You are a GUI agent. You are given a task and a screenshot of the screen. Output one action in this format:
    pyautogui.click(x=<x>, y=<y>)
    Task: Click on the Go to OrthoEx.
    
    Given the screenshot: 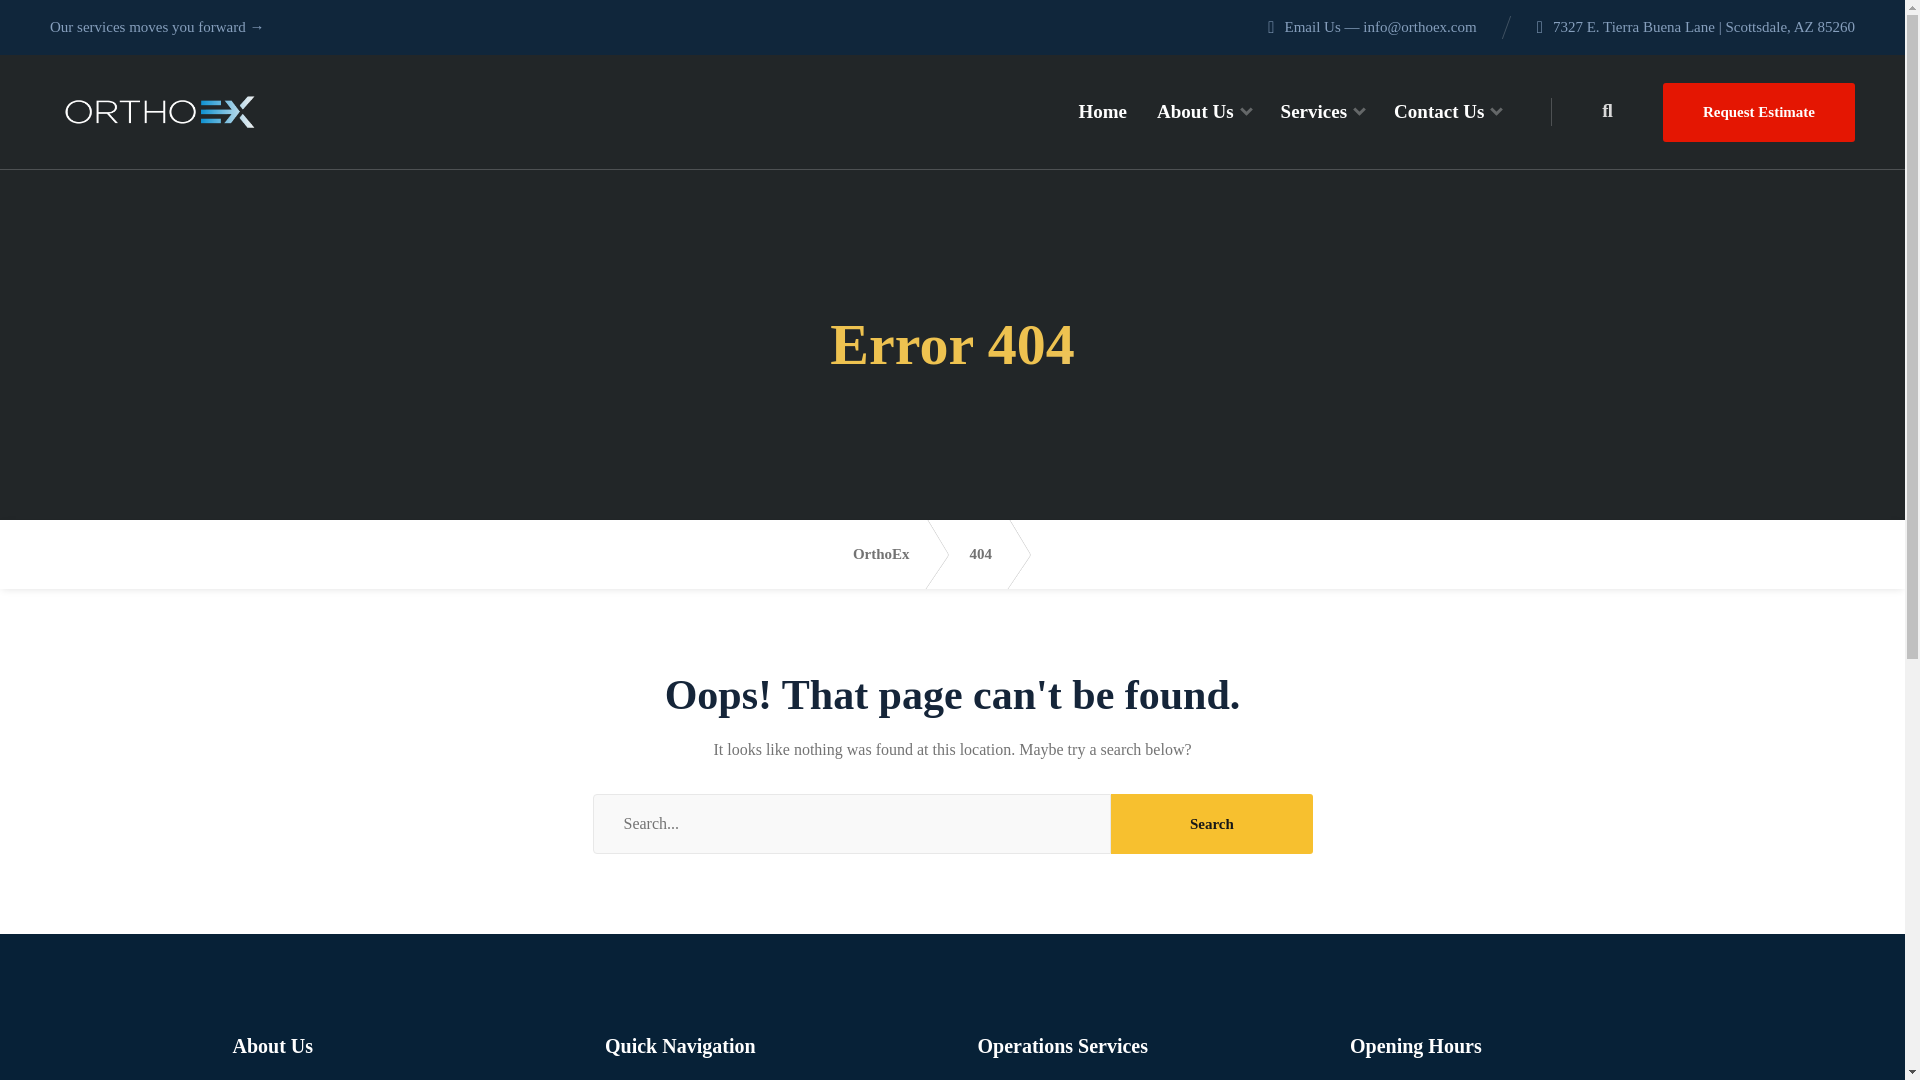 What is the action you would take?
    pyautogui.click(x=898, y=554)
    